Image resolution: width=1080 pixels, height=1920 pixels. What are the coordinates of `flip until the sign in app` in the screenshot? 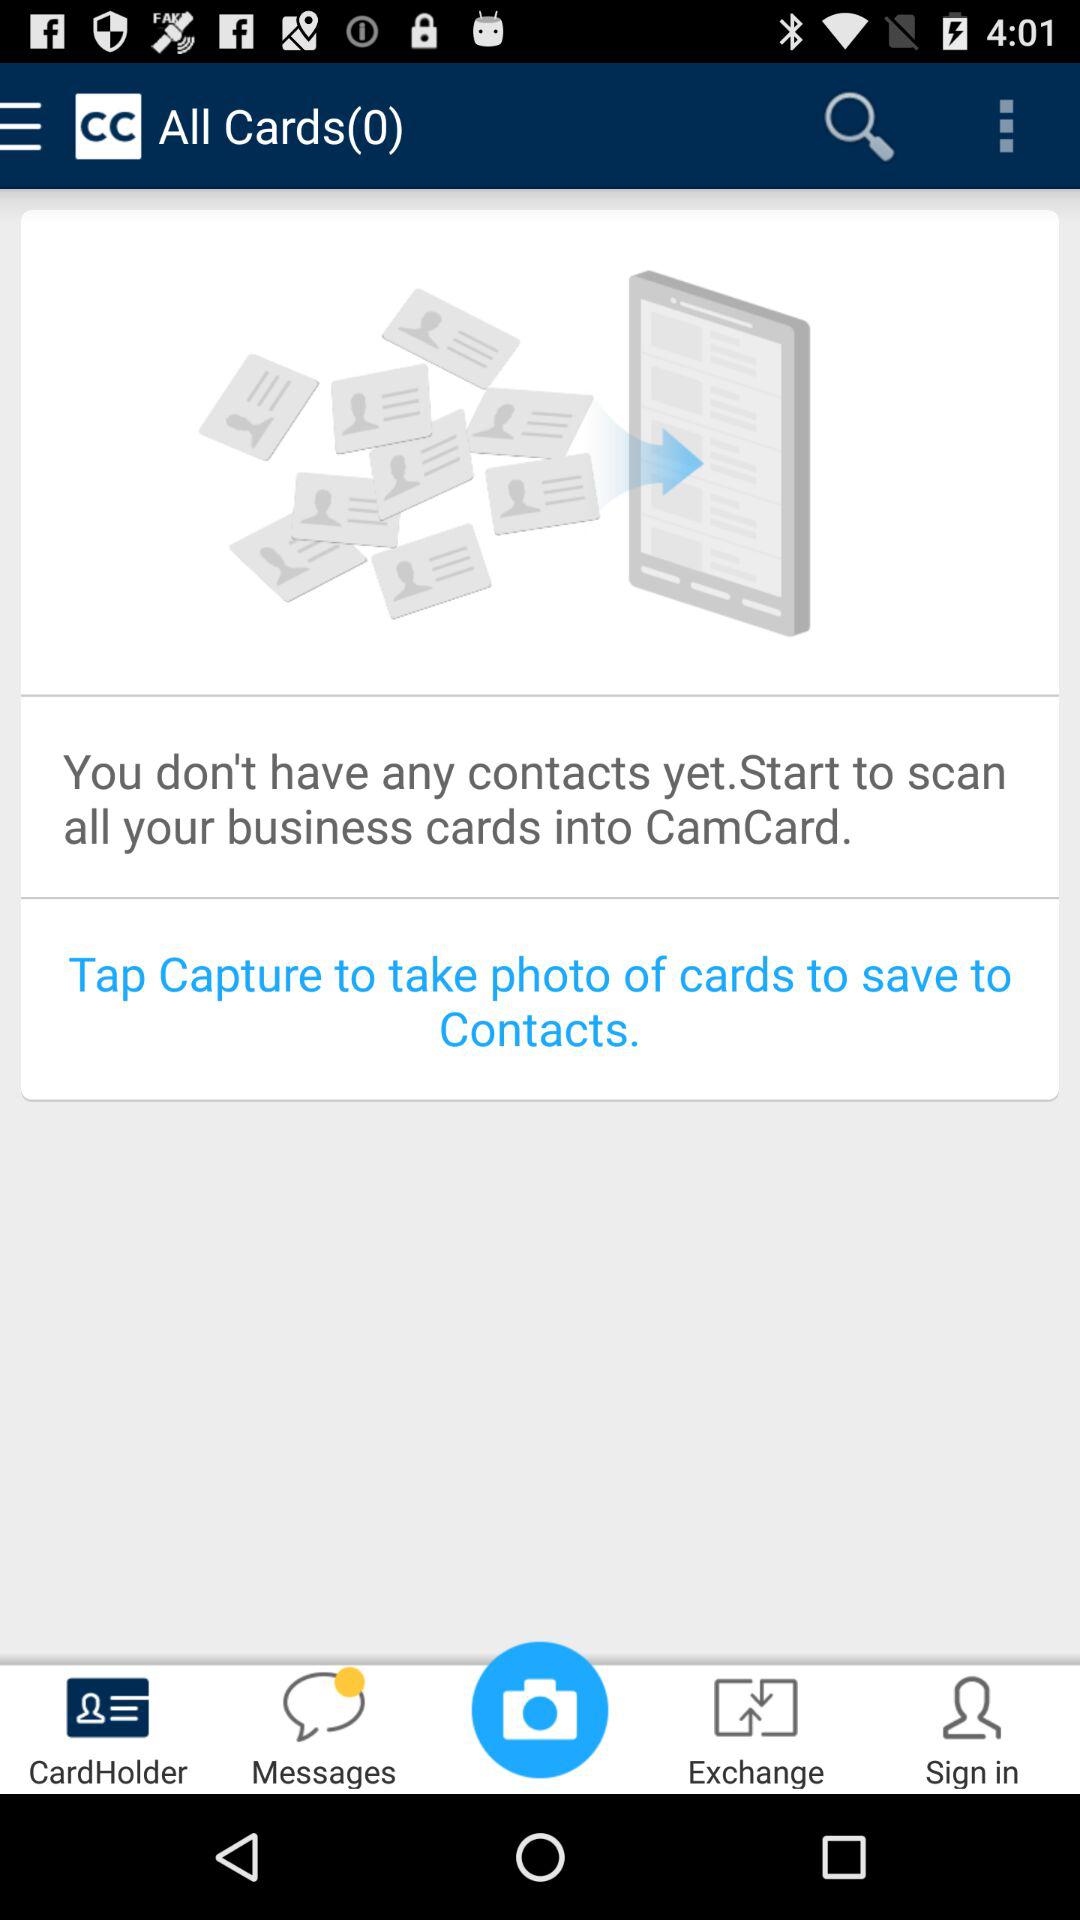 It's located at (972, 1726).